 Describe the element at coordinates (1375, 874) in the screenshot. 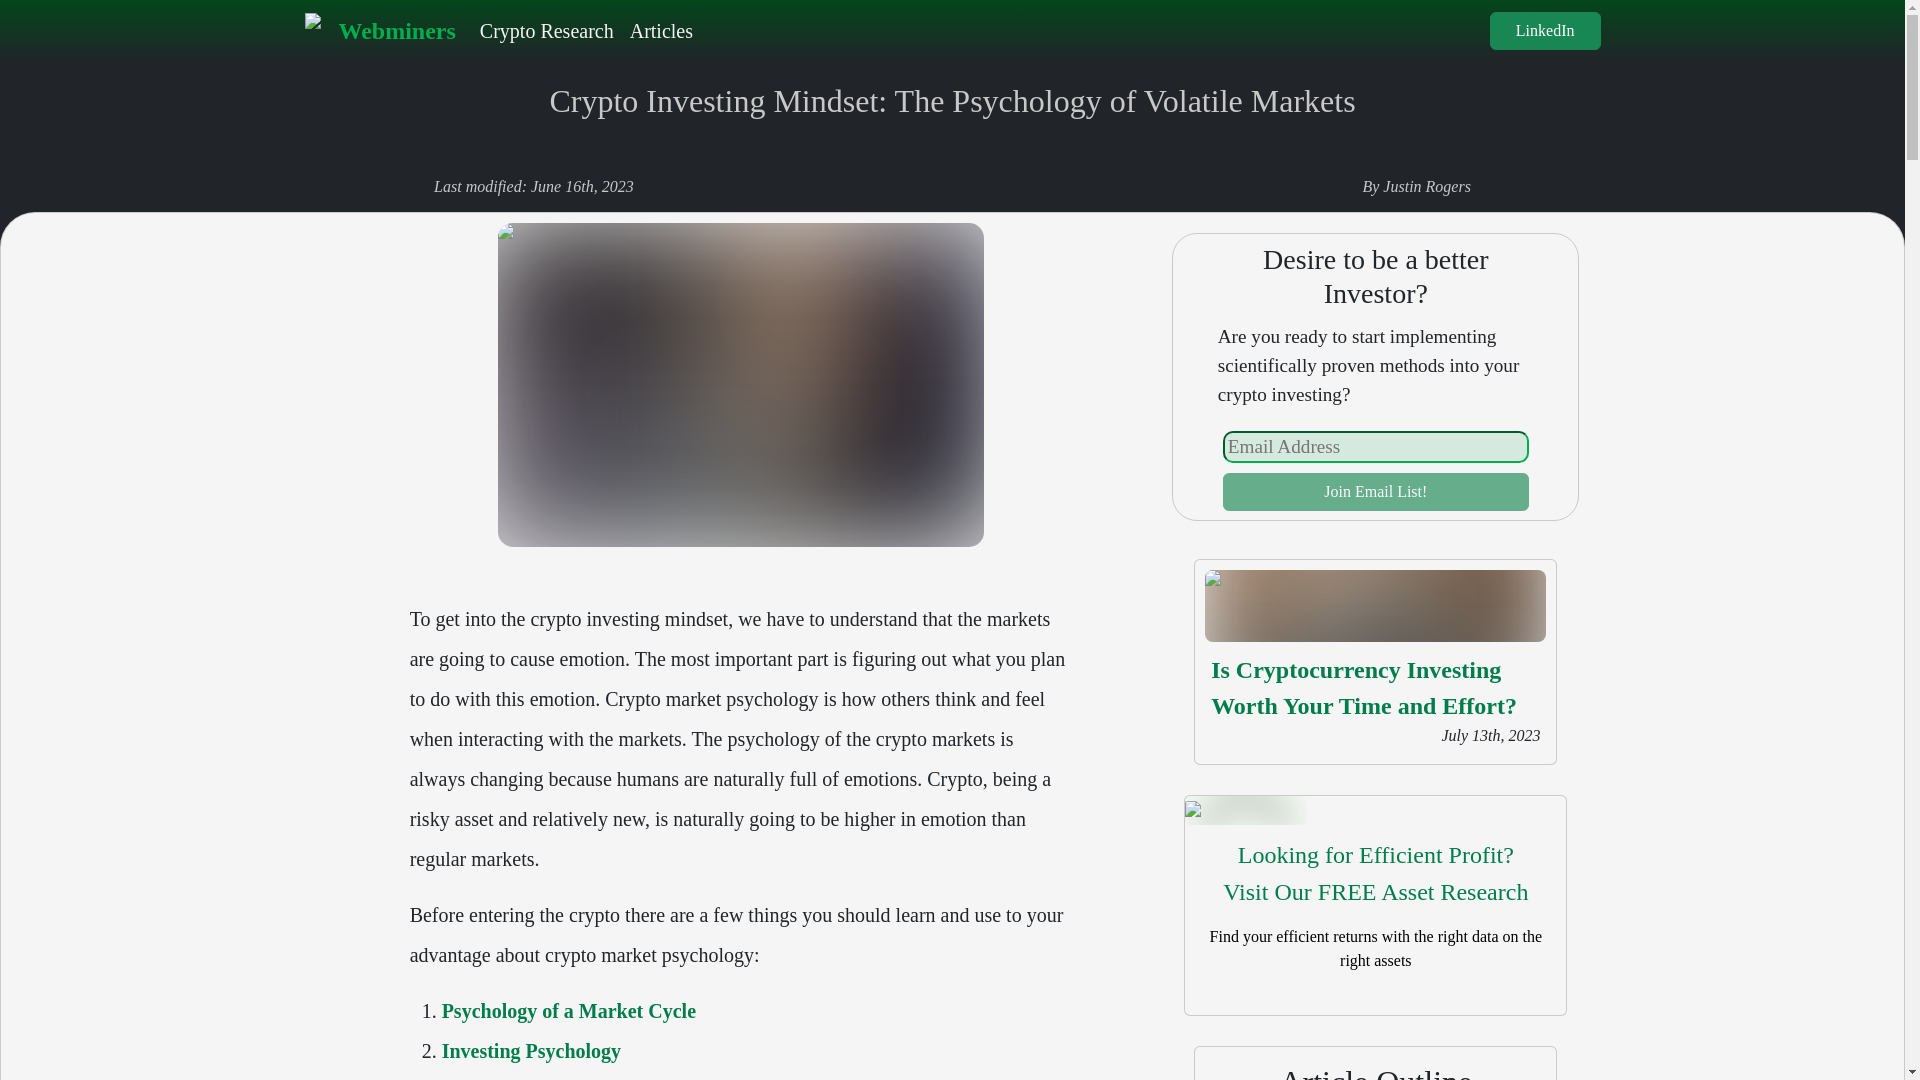

I see `Is Cryptocurrency Investing Worth Your Time and Effort?` at that location.